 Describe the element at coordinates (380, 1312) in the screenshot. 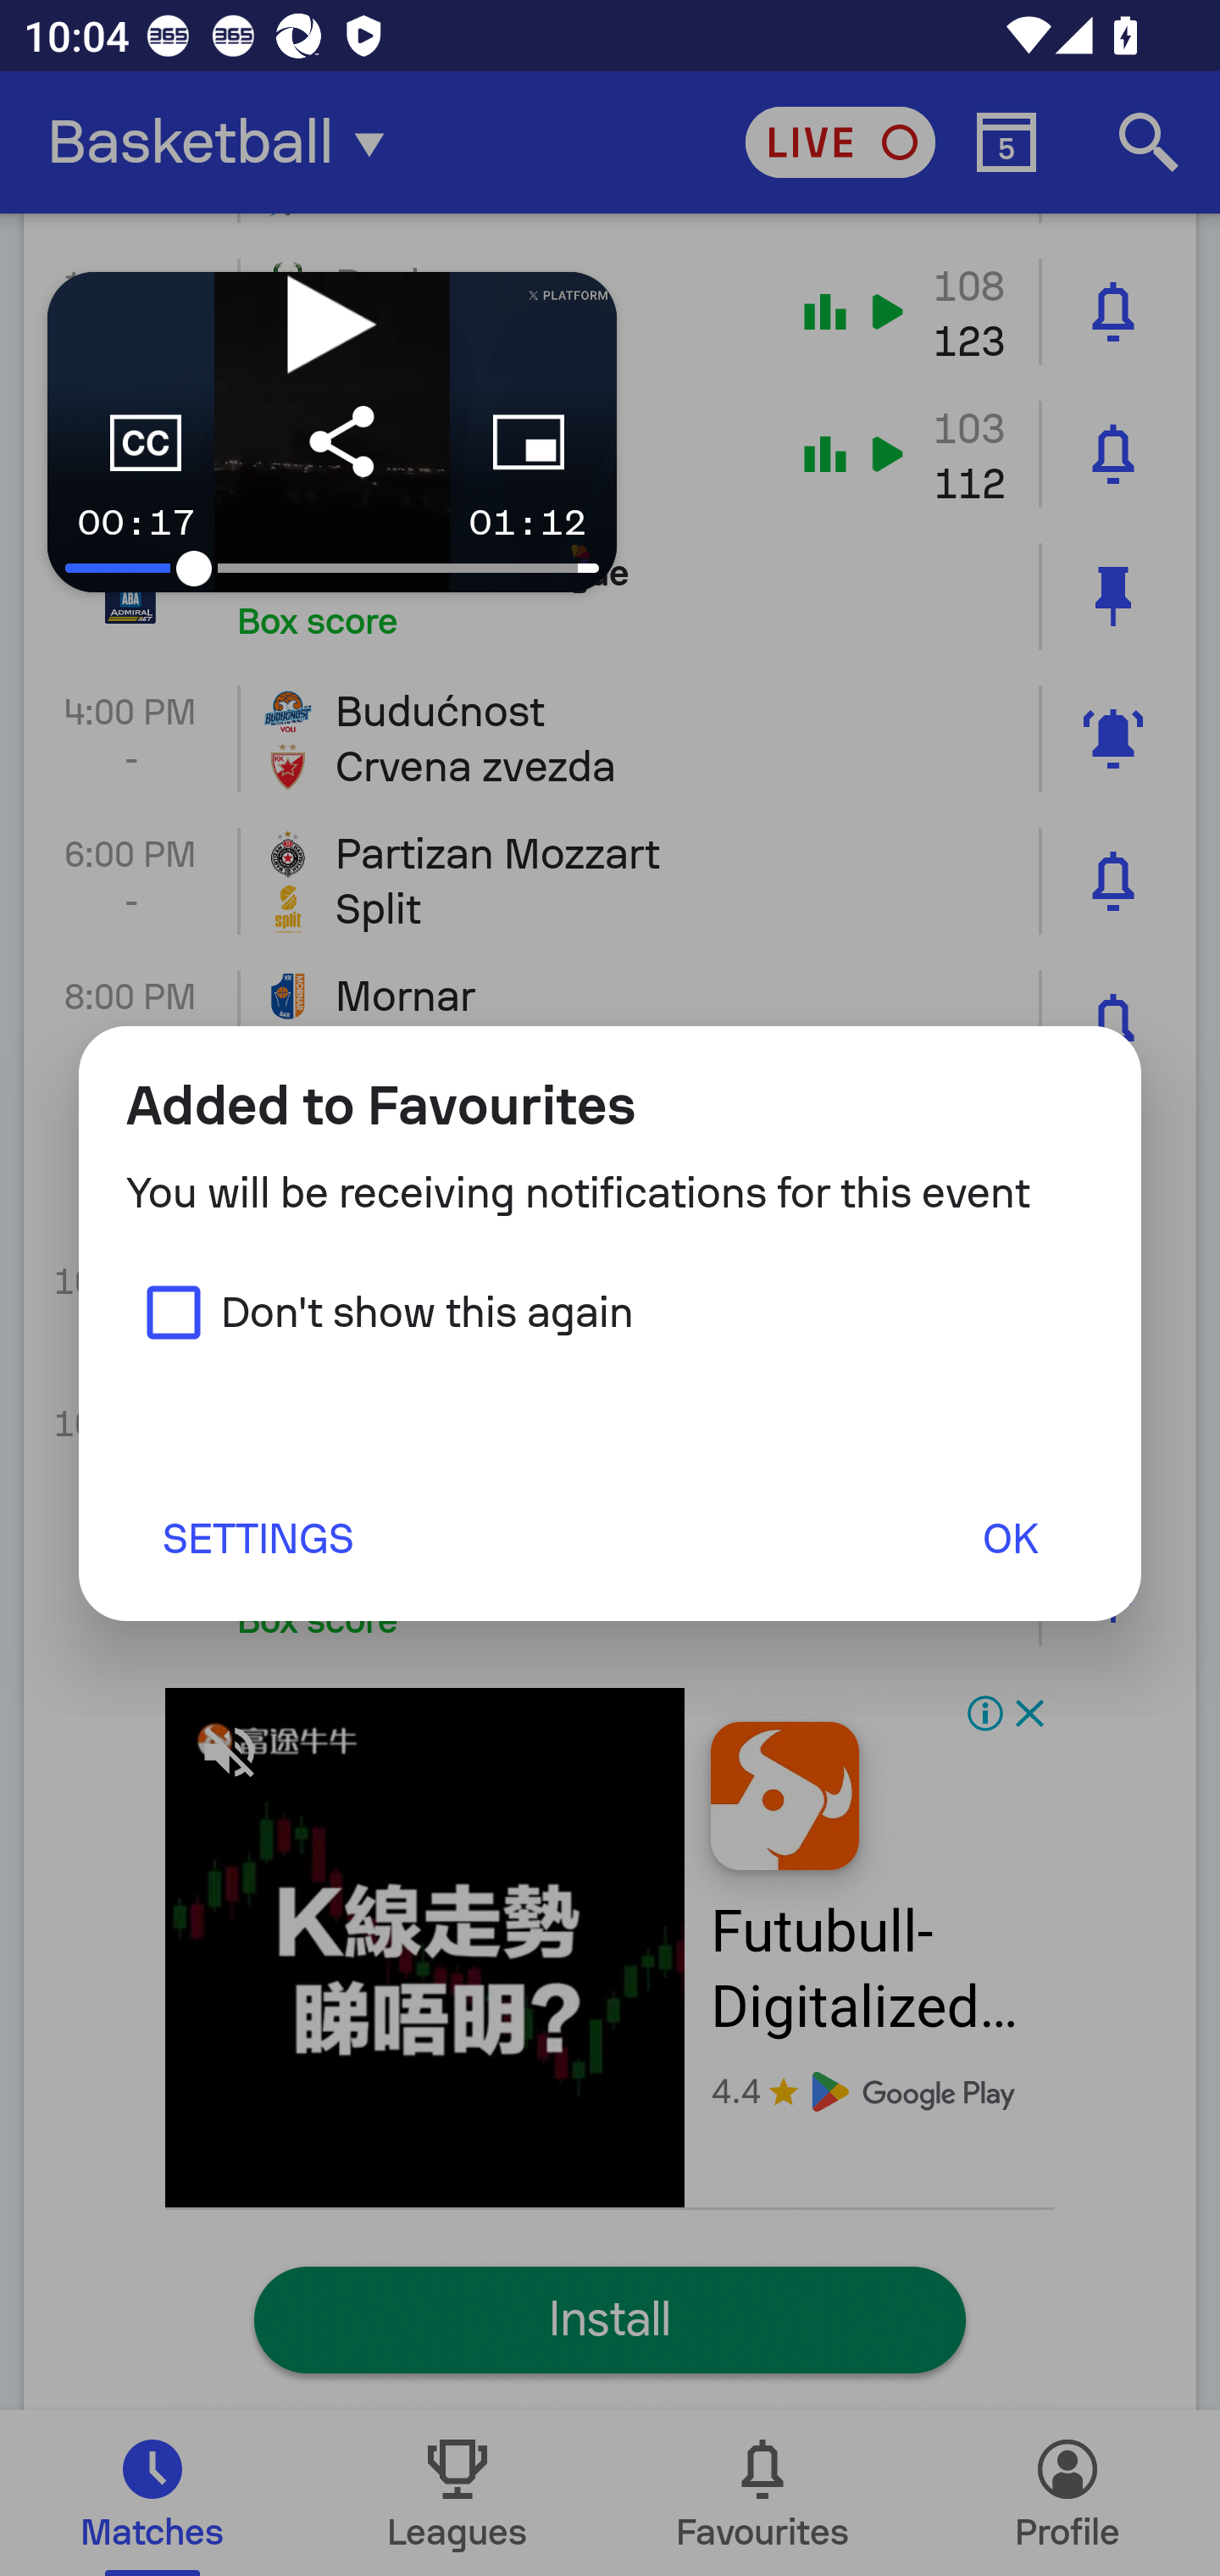

I see `Don't show this again` at that location.